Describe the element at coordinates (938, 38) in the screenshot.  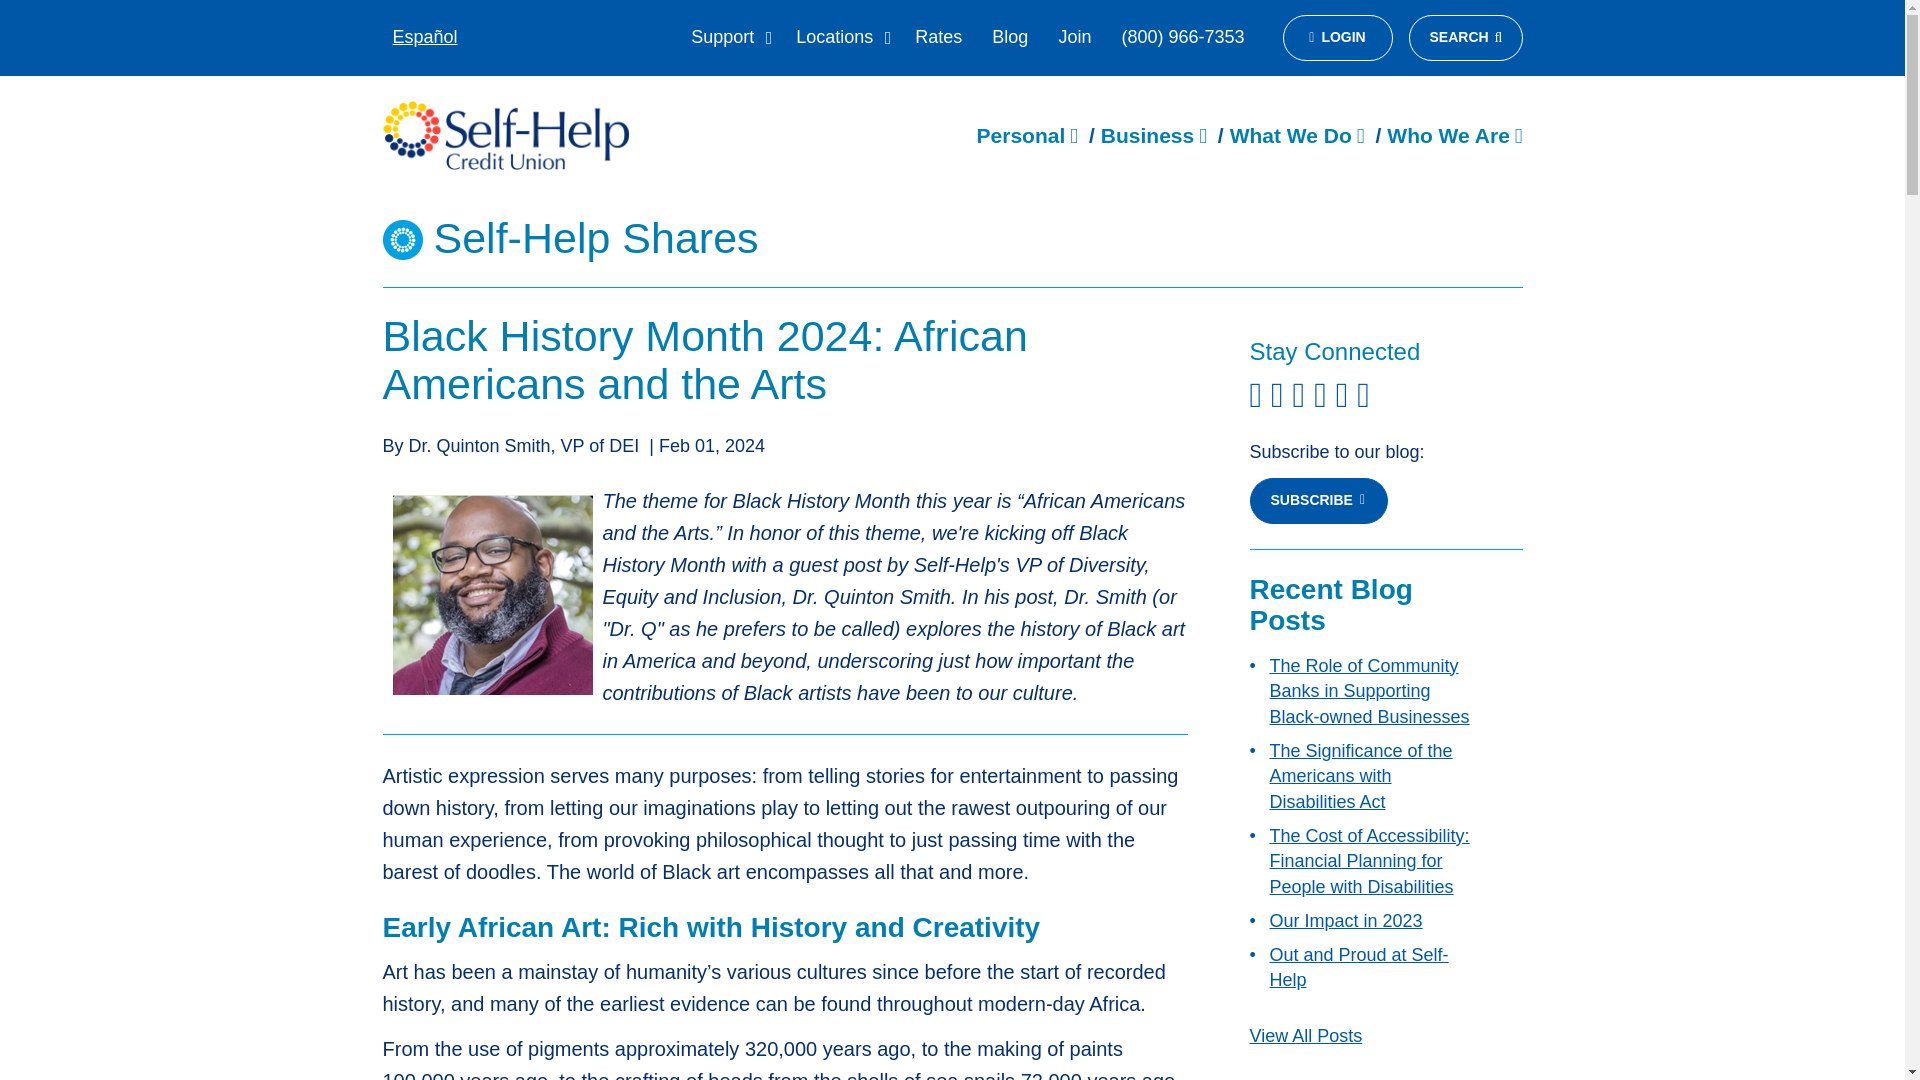
I see `Rates` at that location.